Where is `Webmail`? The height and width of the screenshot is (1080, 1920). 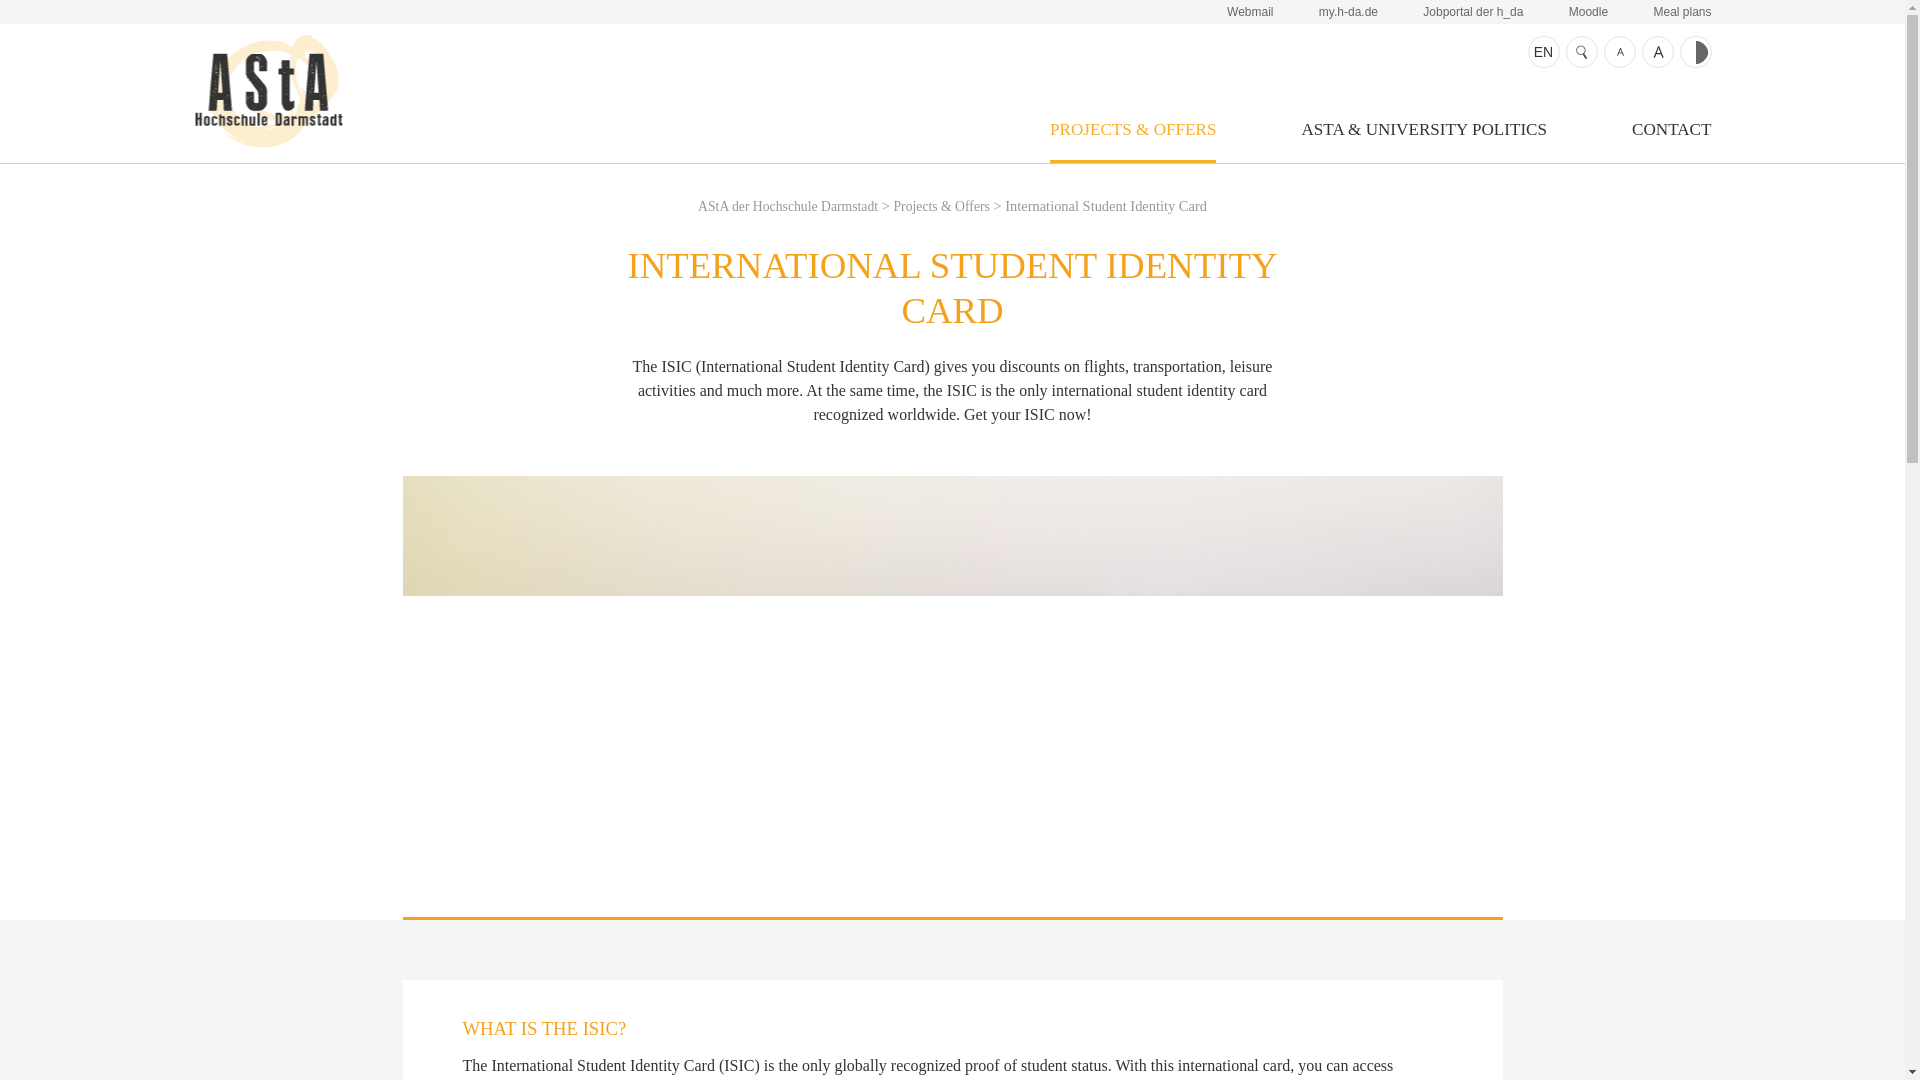
Webmail is located at coordinates (1249, 12).